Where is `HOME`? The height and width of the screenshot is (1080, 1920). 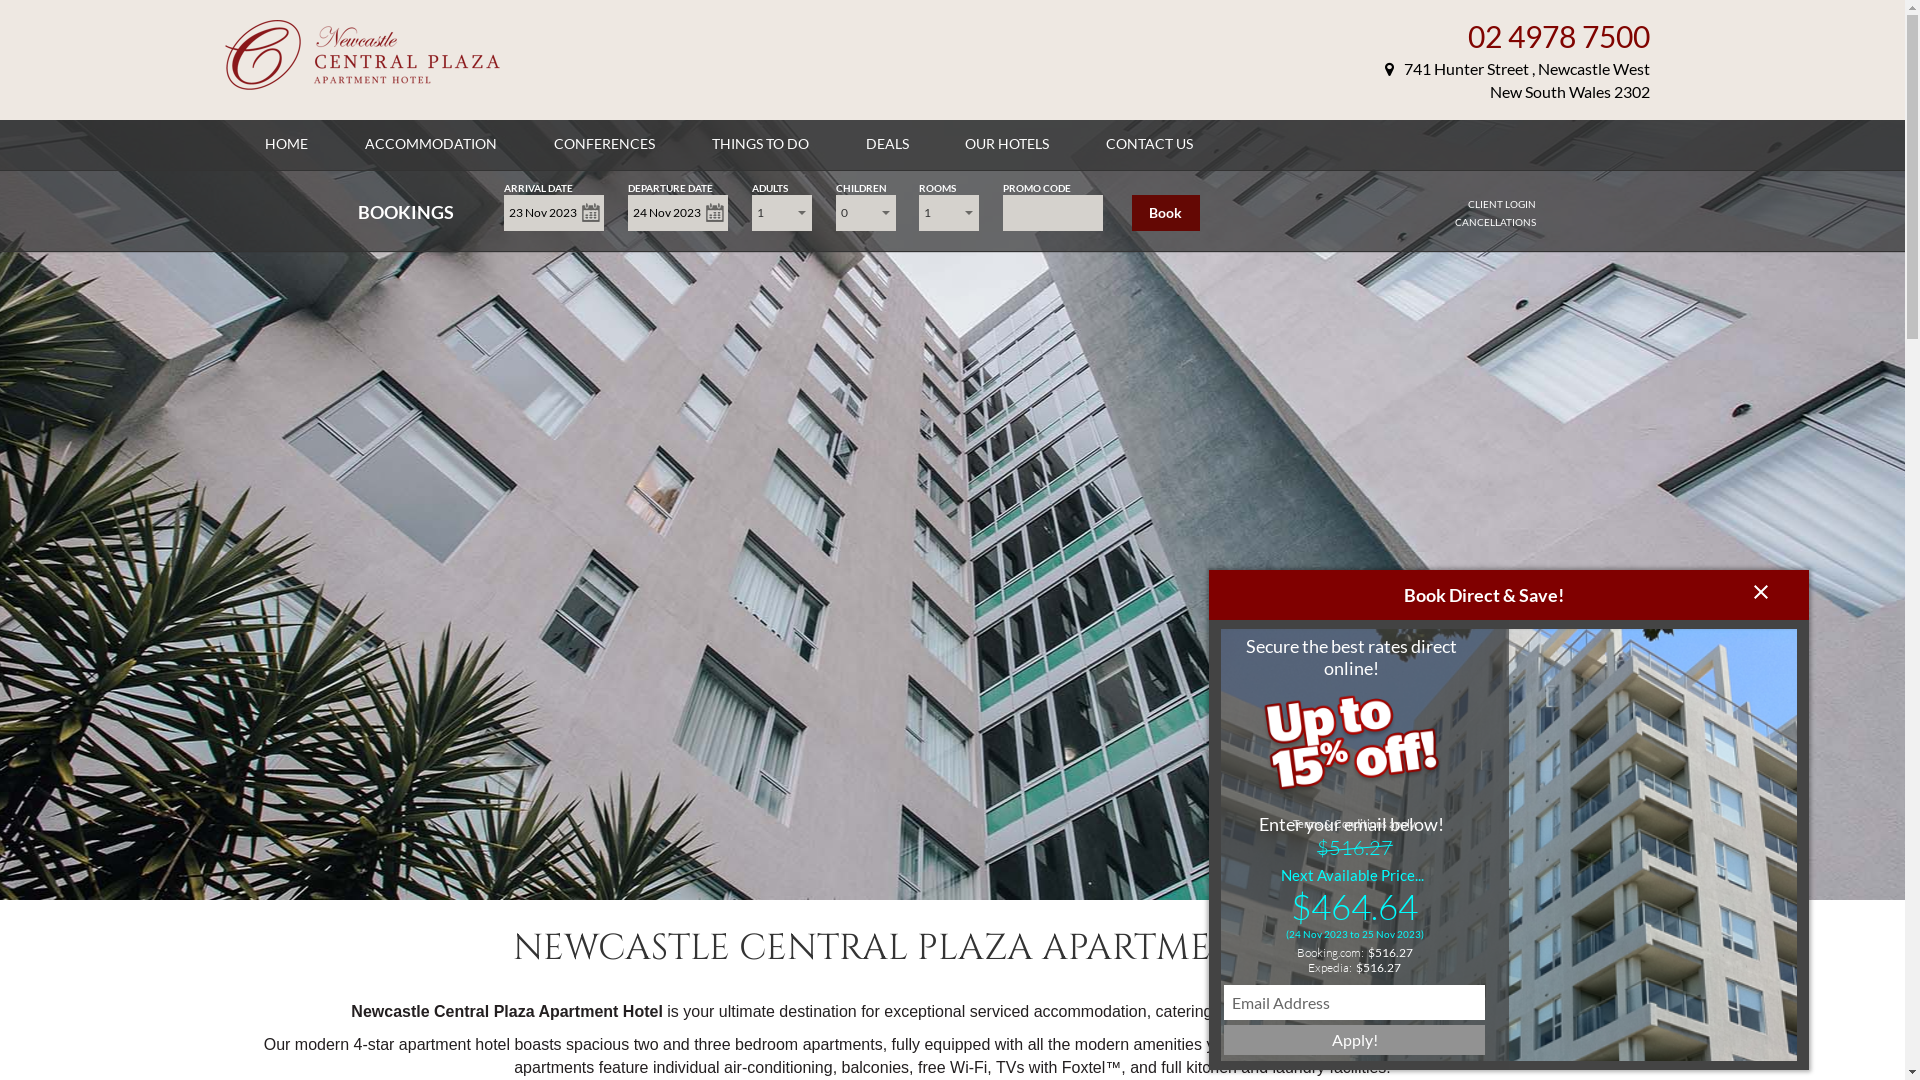 HOME is located at coordinates (286, 144).